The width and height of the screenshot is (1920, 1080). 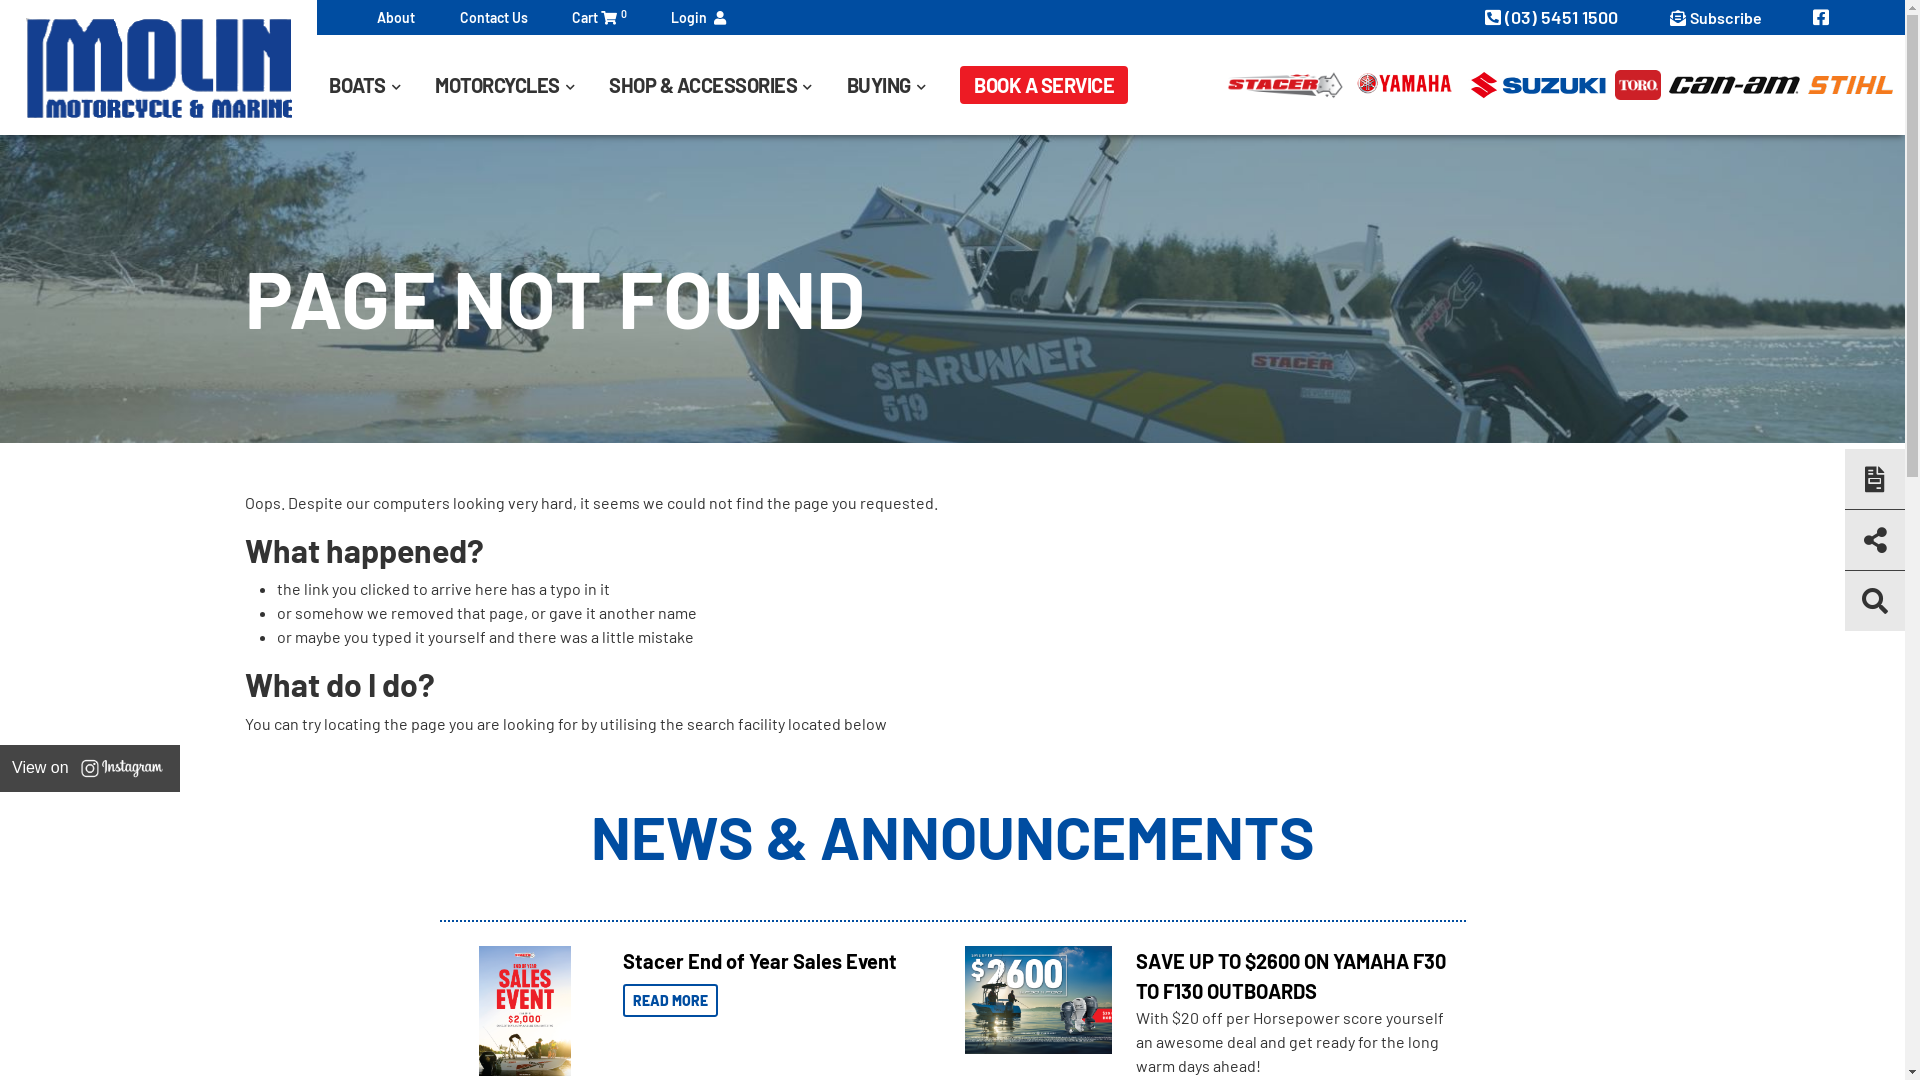 I want to click on (03) 5451 1500, so click(x=1554, y=17).